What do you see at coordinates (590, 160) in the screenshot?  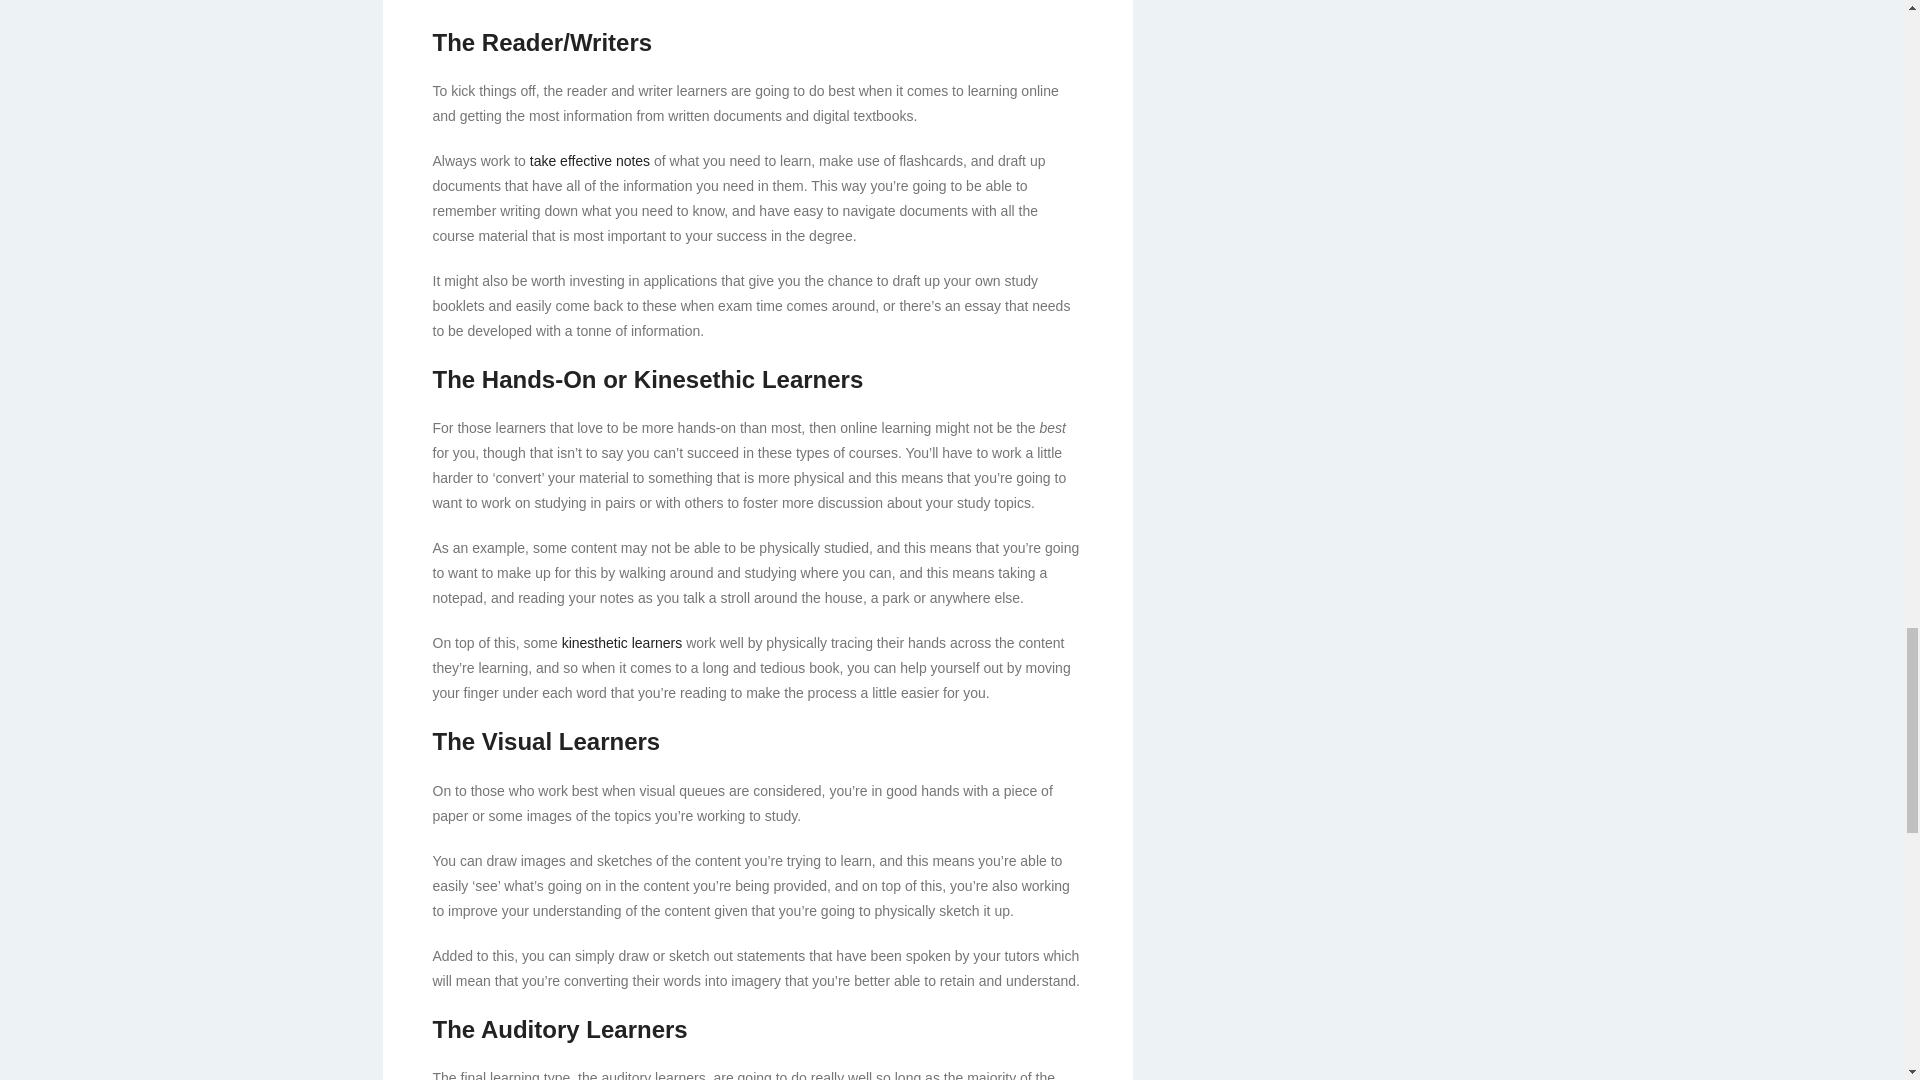 I see `take effective notes` at bounding box center [590, 160].